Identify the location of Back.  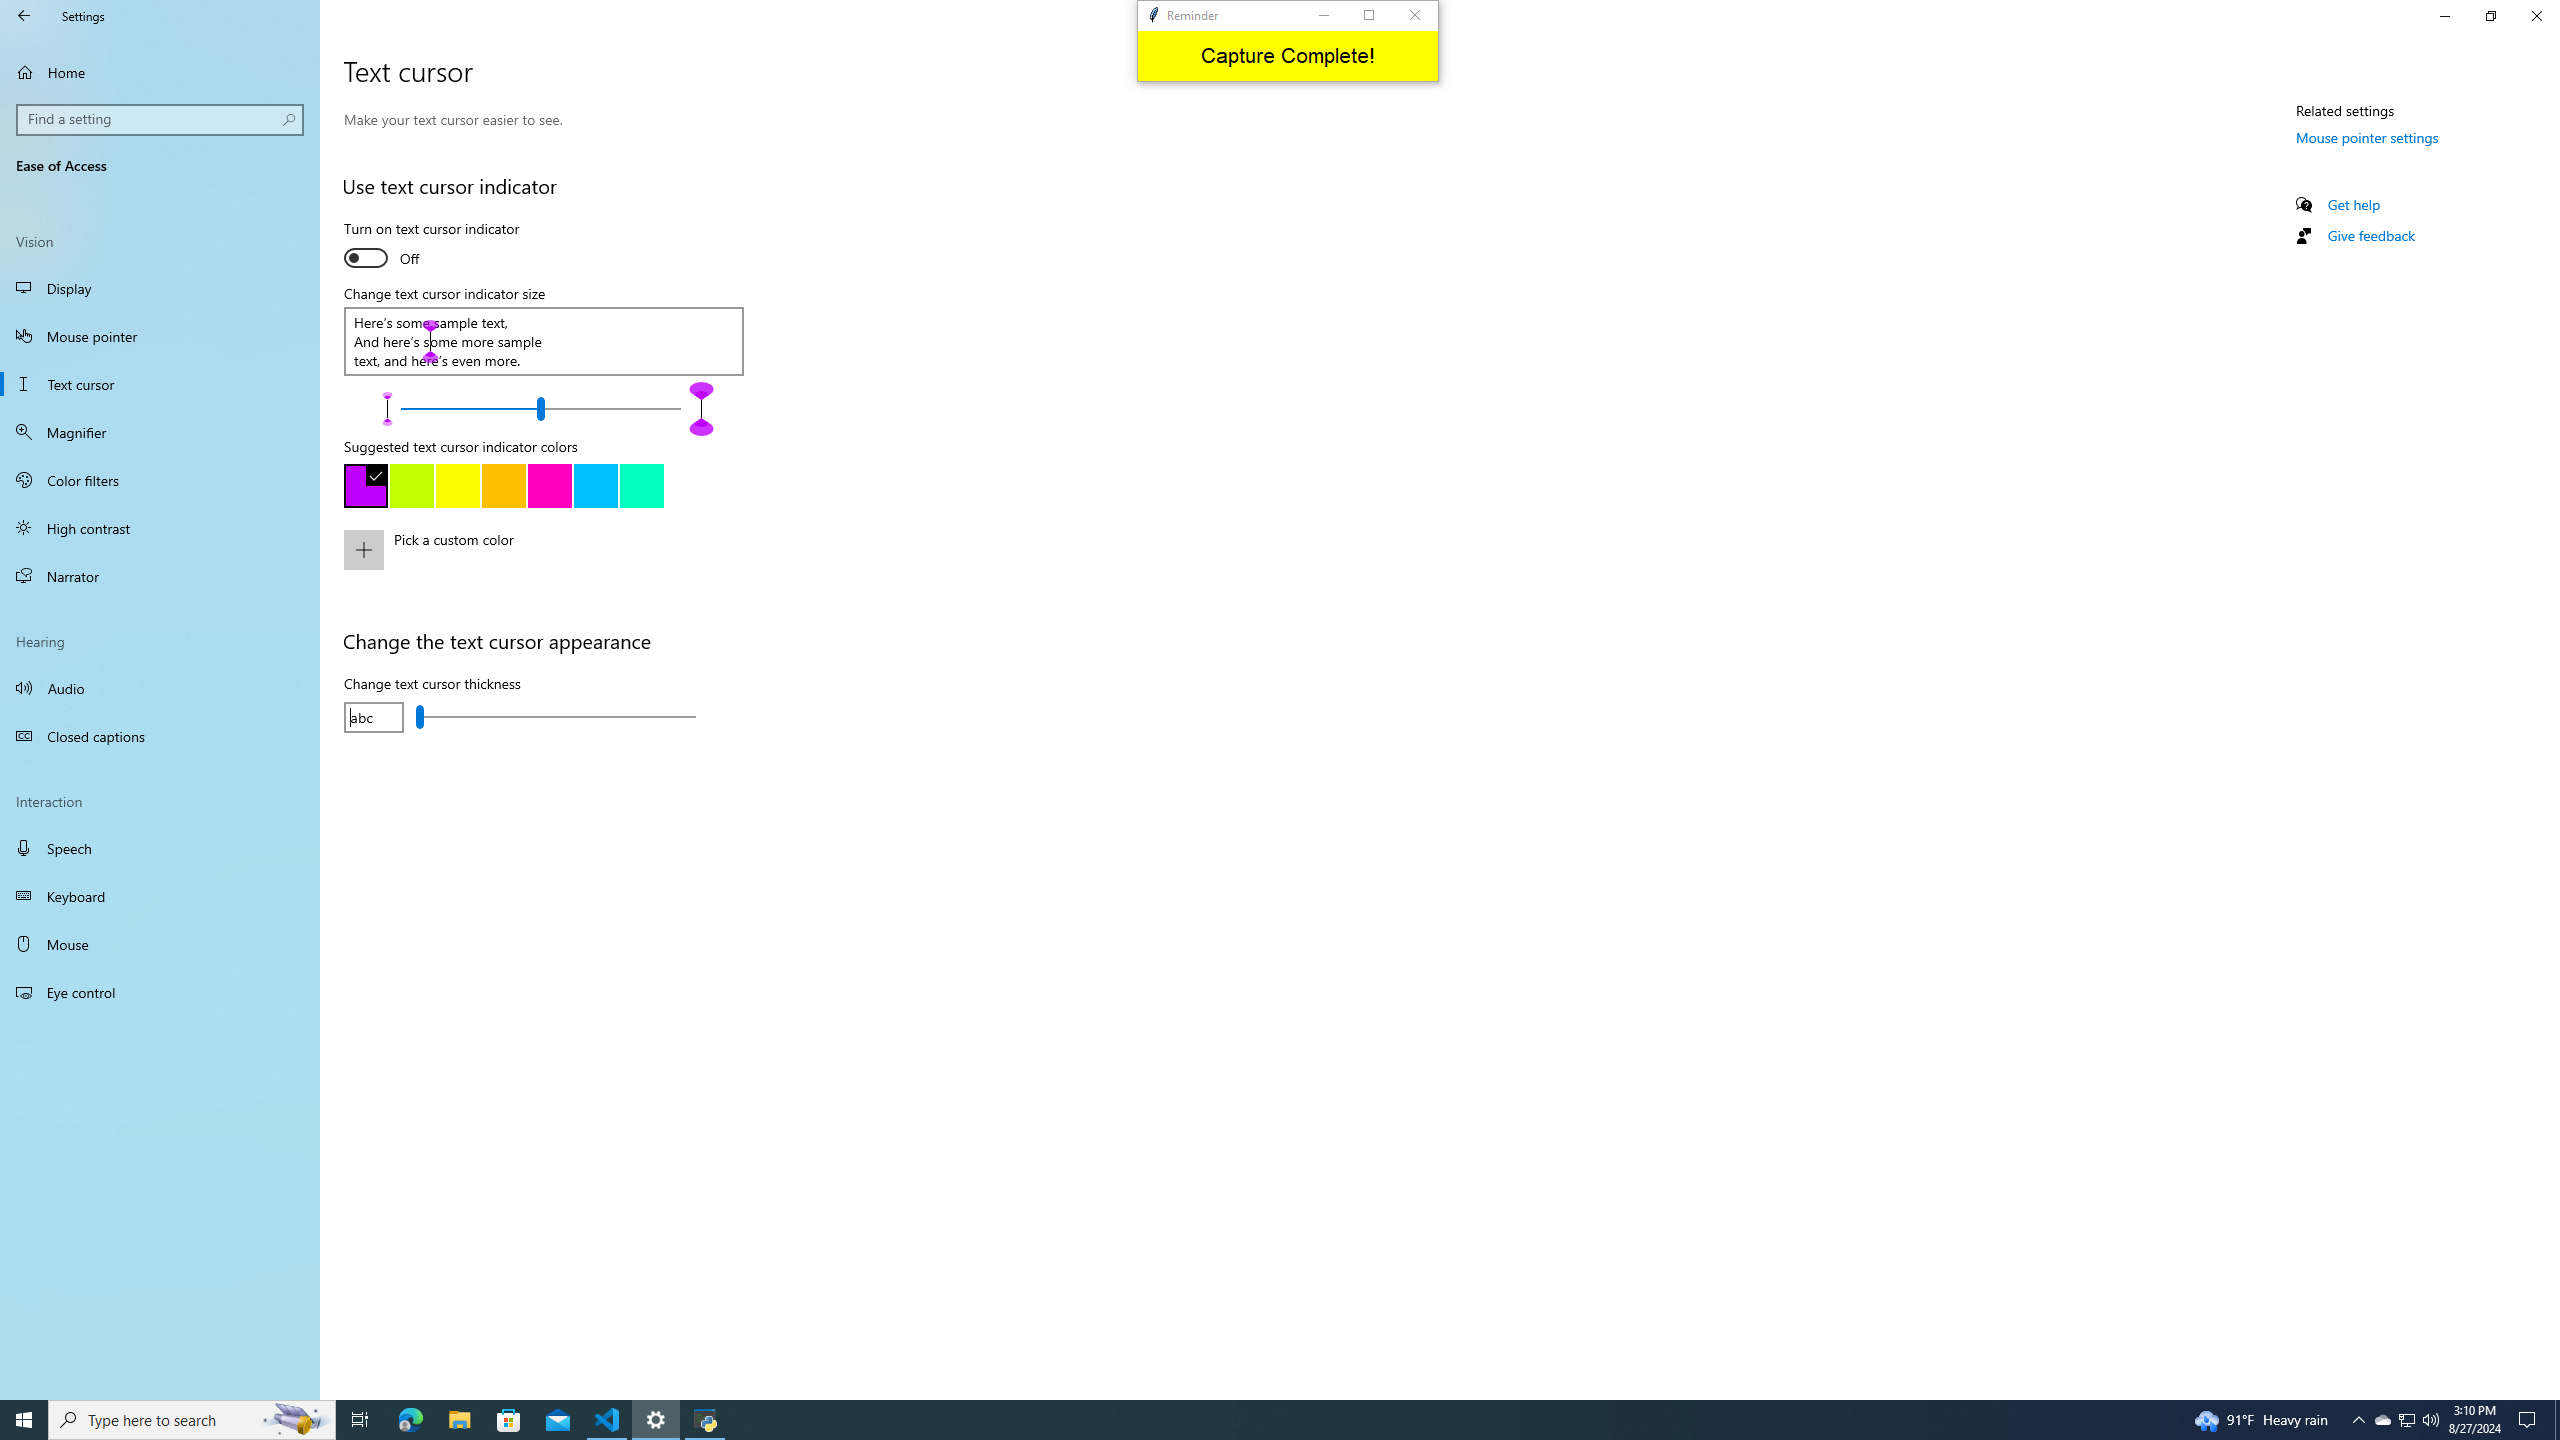
(24, 16).